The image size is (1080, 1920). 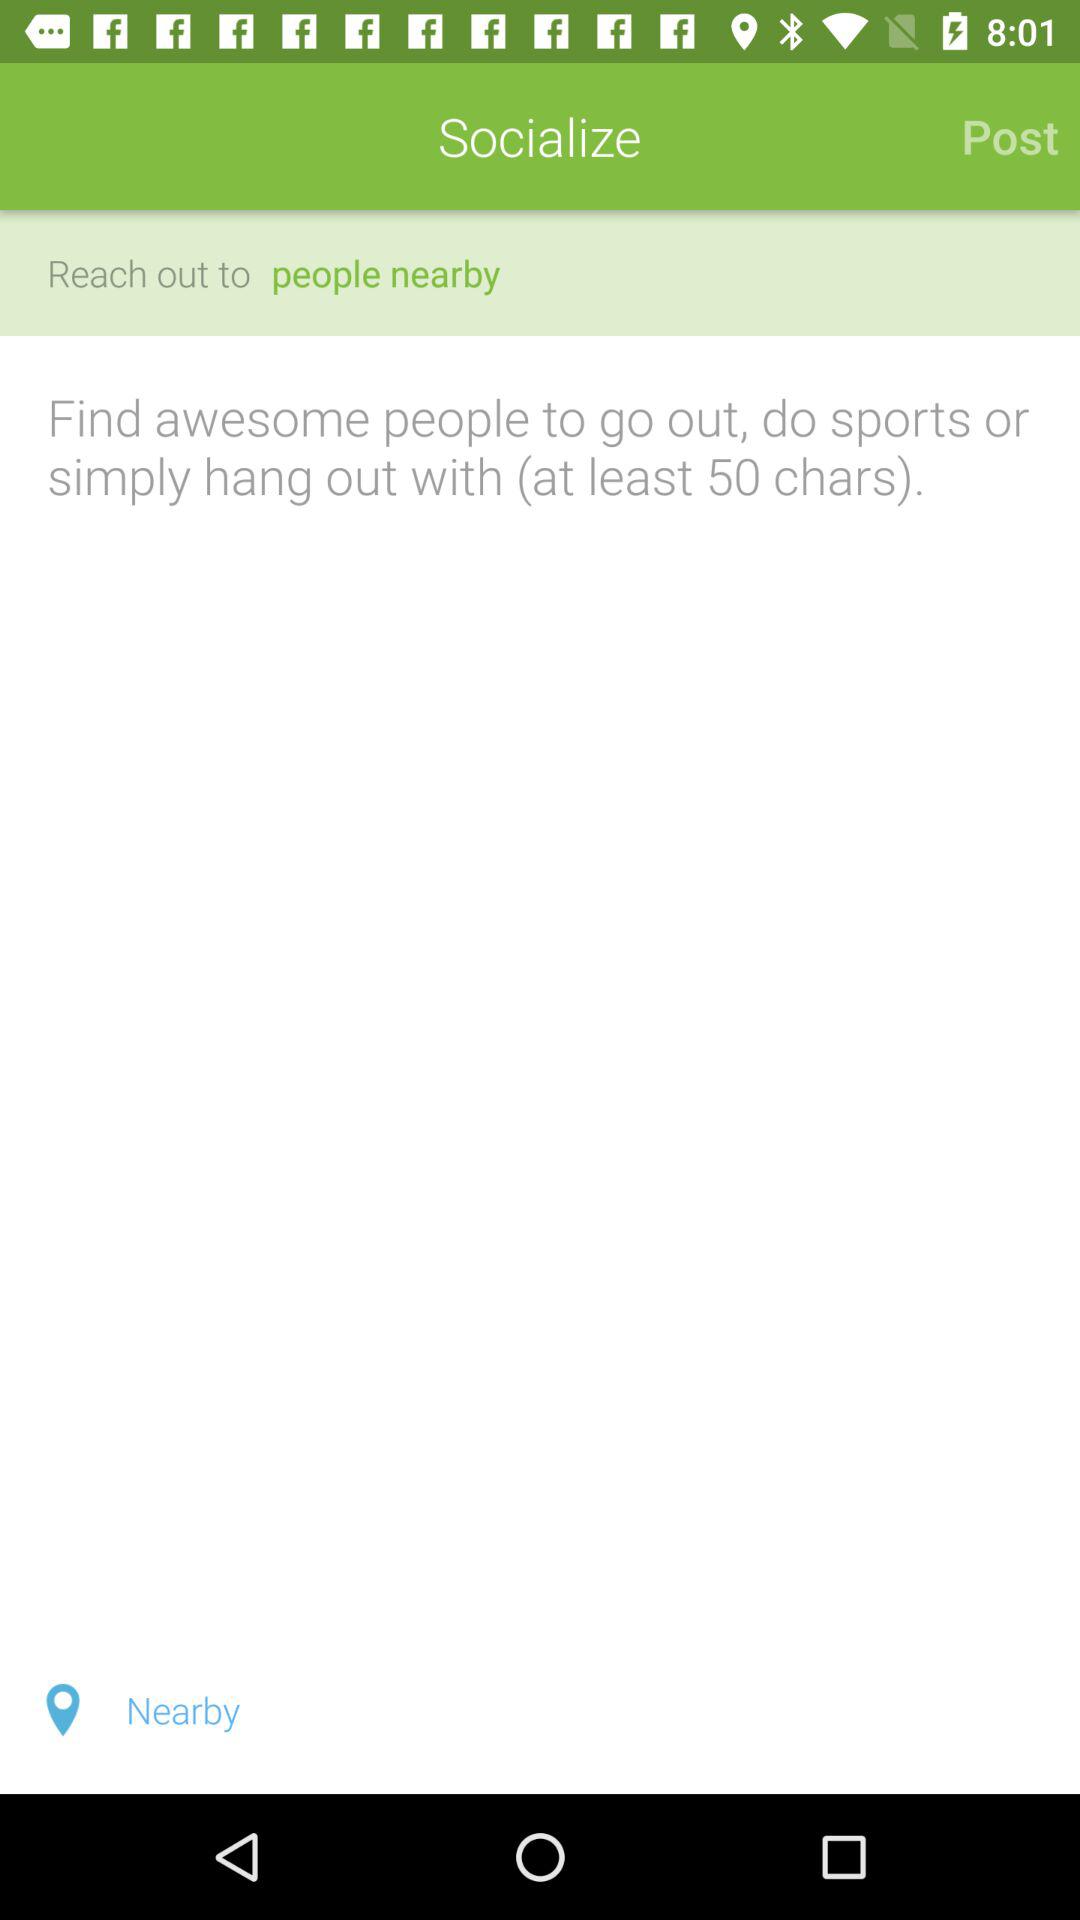 I want to click on select icon next to socialize icon, so click(x=1000, y=136).